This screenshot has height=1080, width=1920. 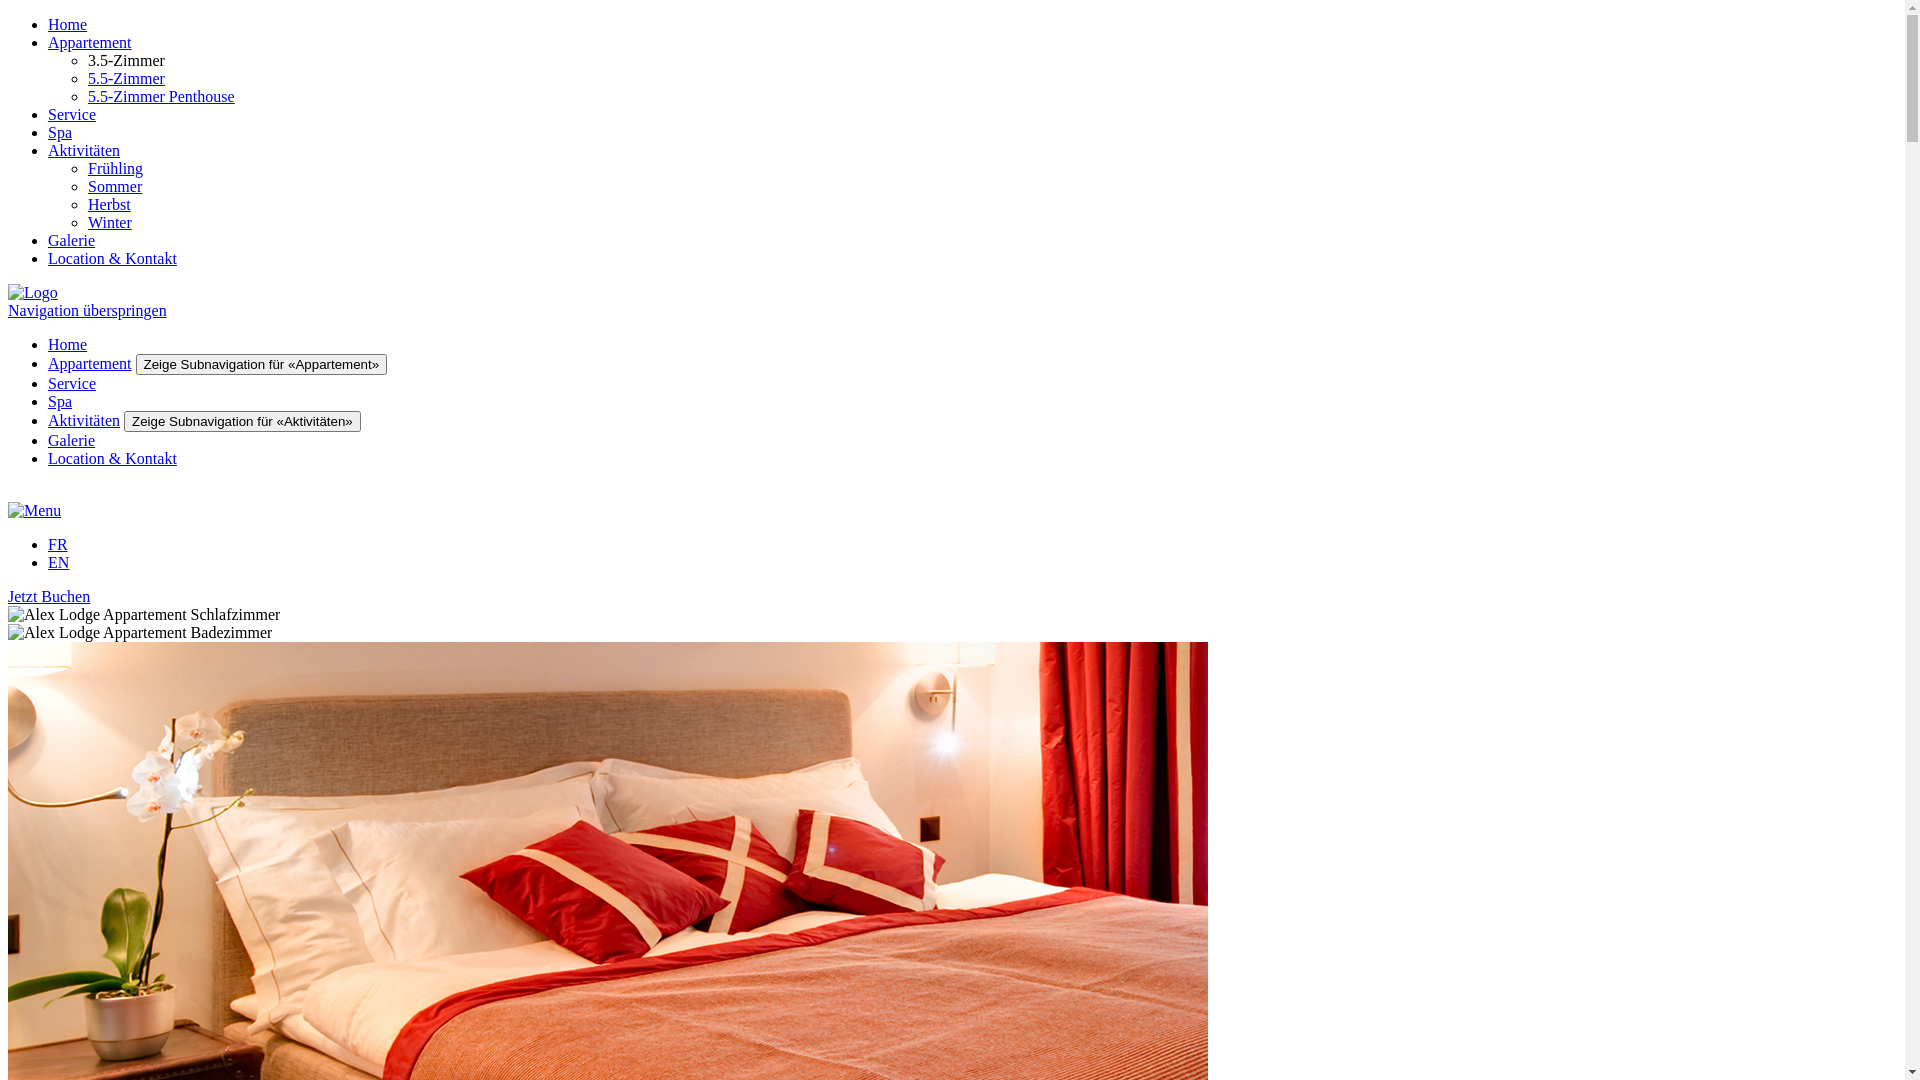 I want to click on Service, so click(x=72, y=384).